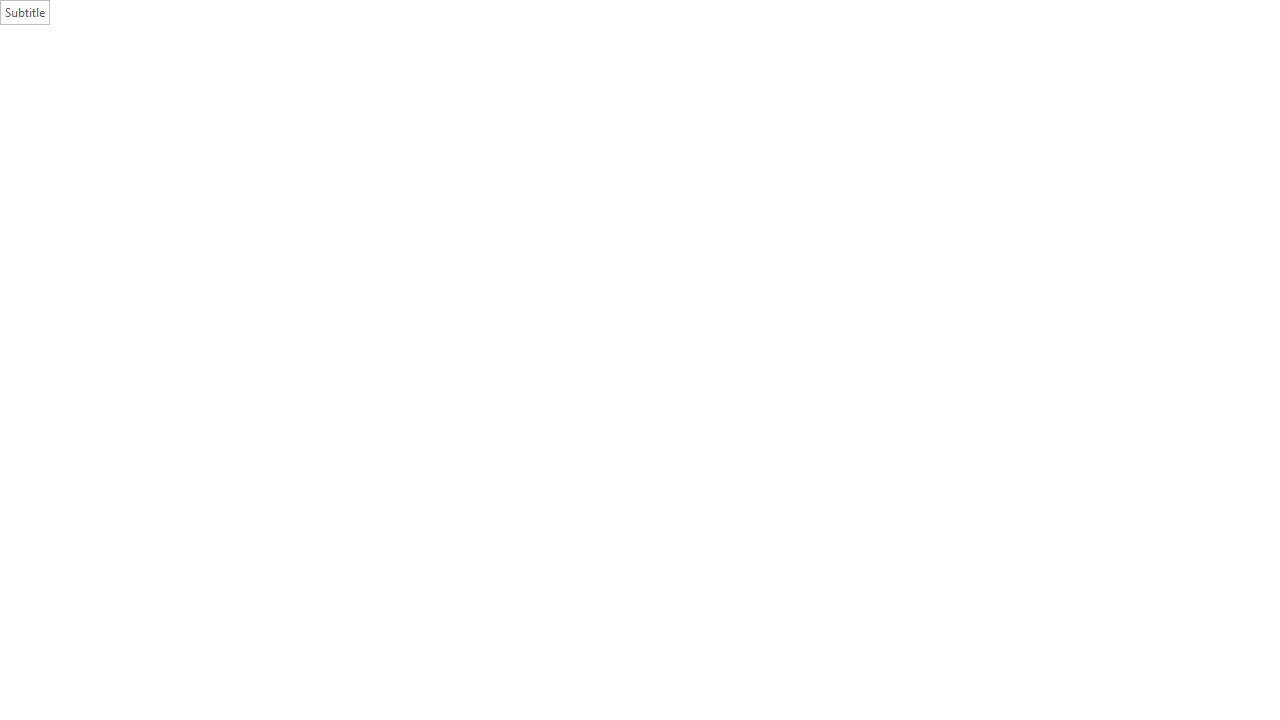  What do you see at coordinates (162, 264) in the screenshot?
I see `Results` at bounding box center [162, 264].